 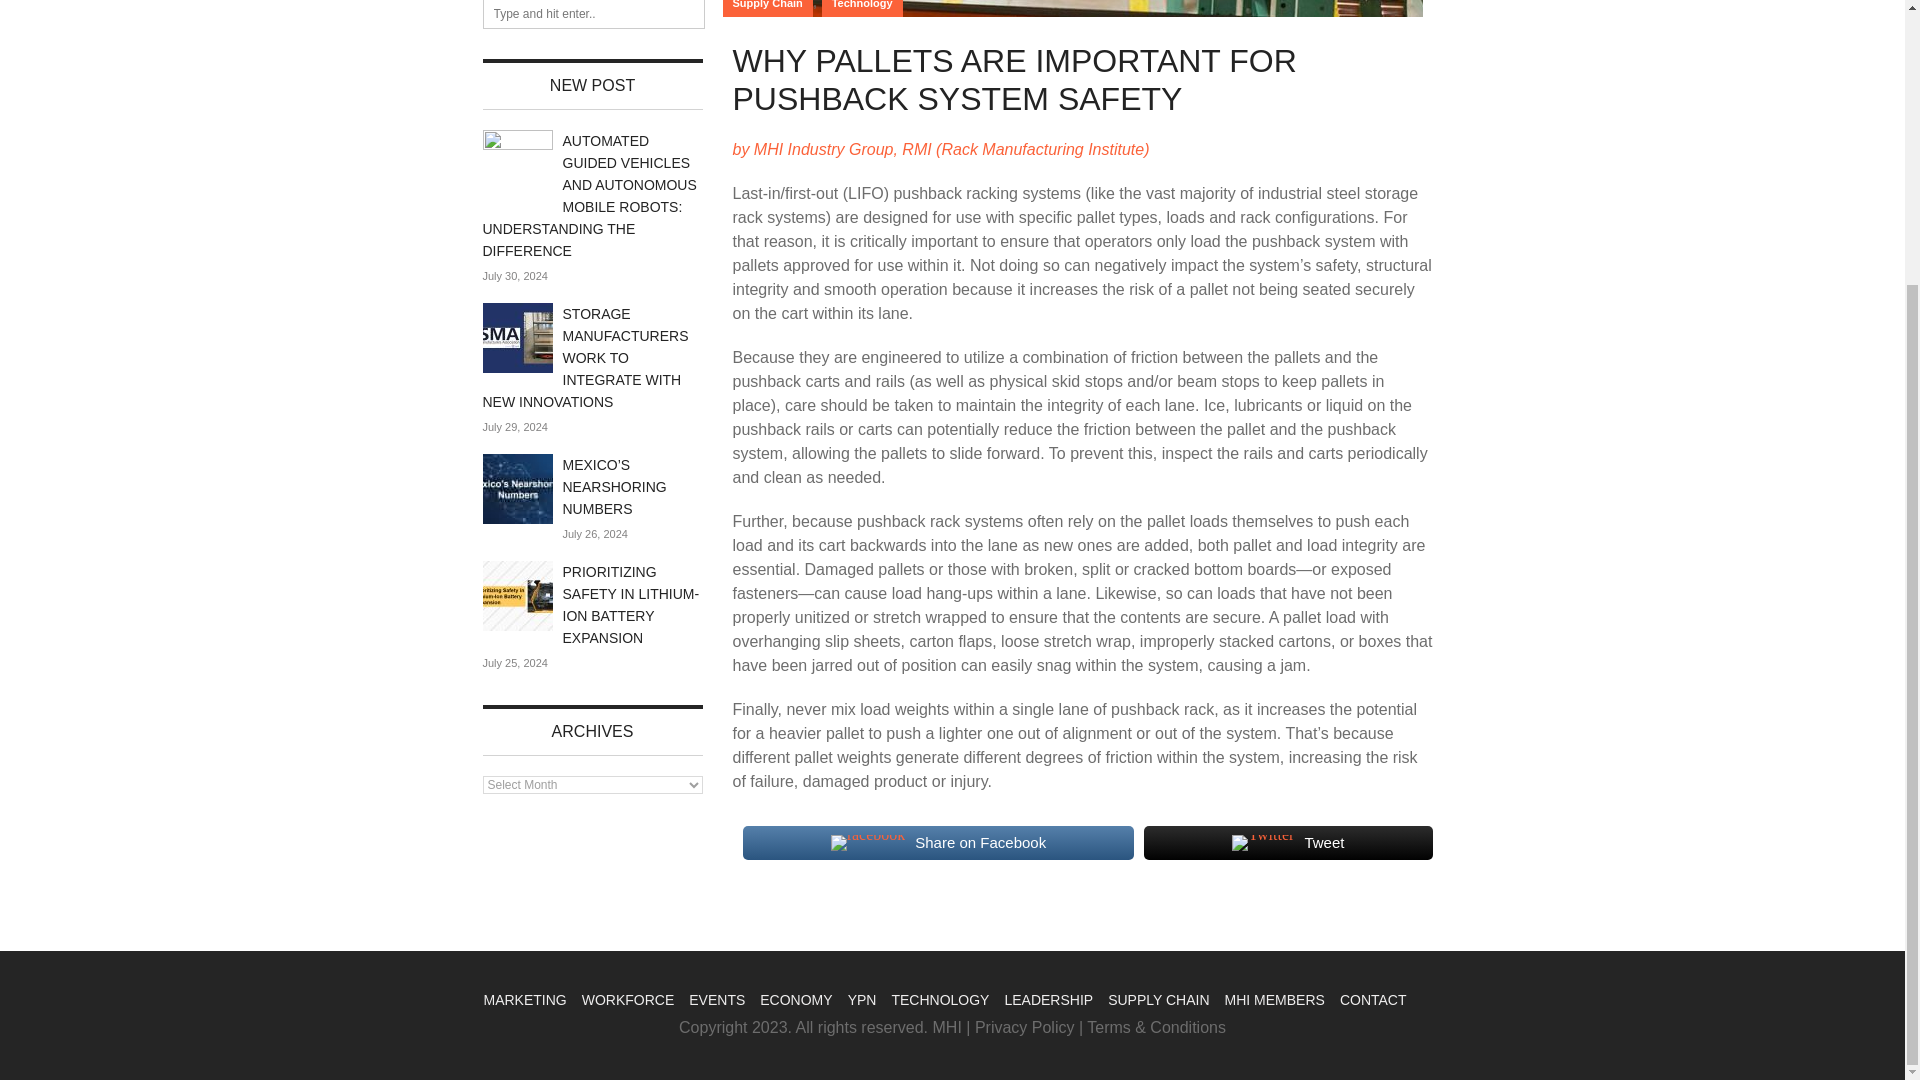 I want to click on LEADERSHIP, so click(x=1048, y=1000).